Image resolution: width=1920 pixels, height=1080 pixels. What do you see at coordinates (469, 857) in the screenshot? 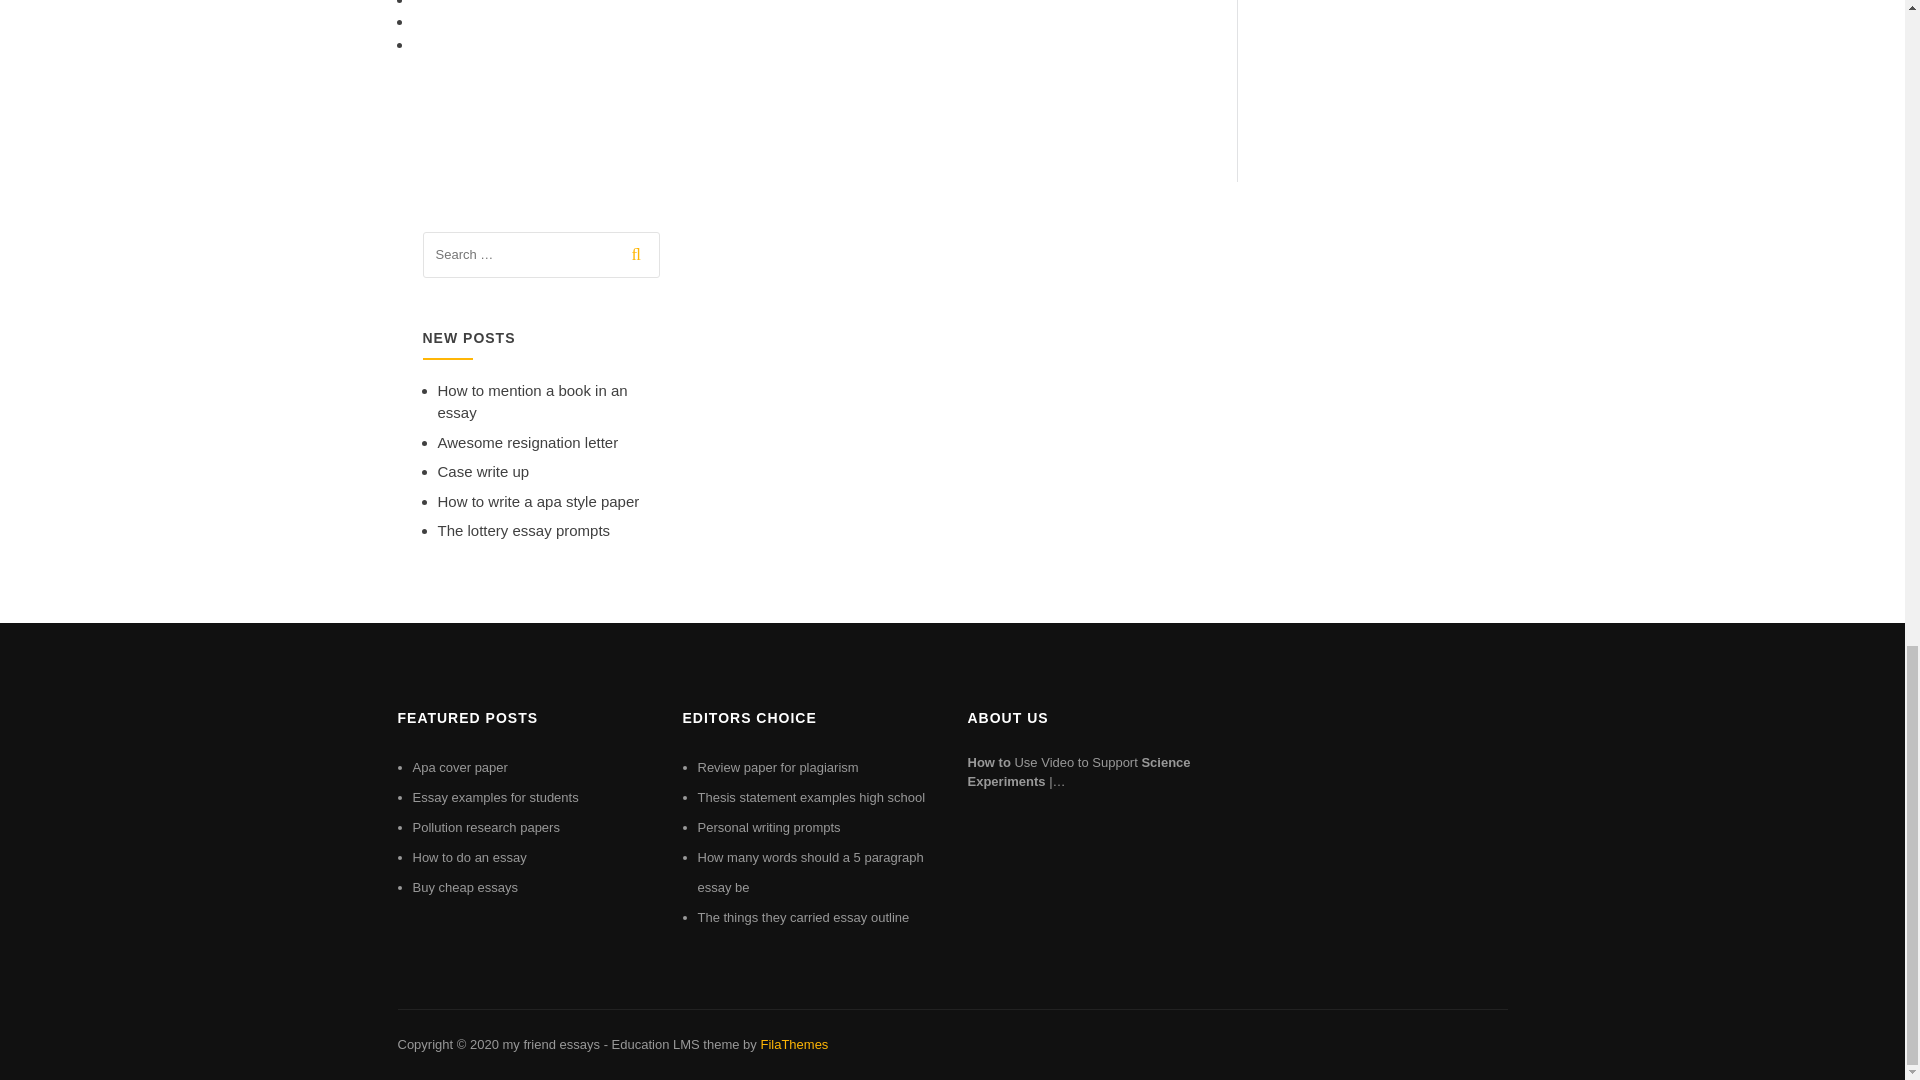
I see `How to do an essay` at bounding box center [469, 857].